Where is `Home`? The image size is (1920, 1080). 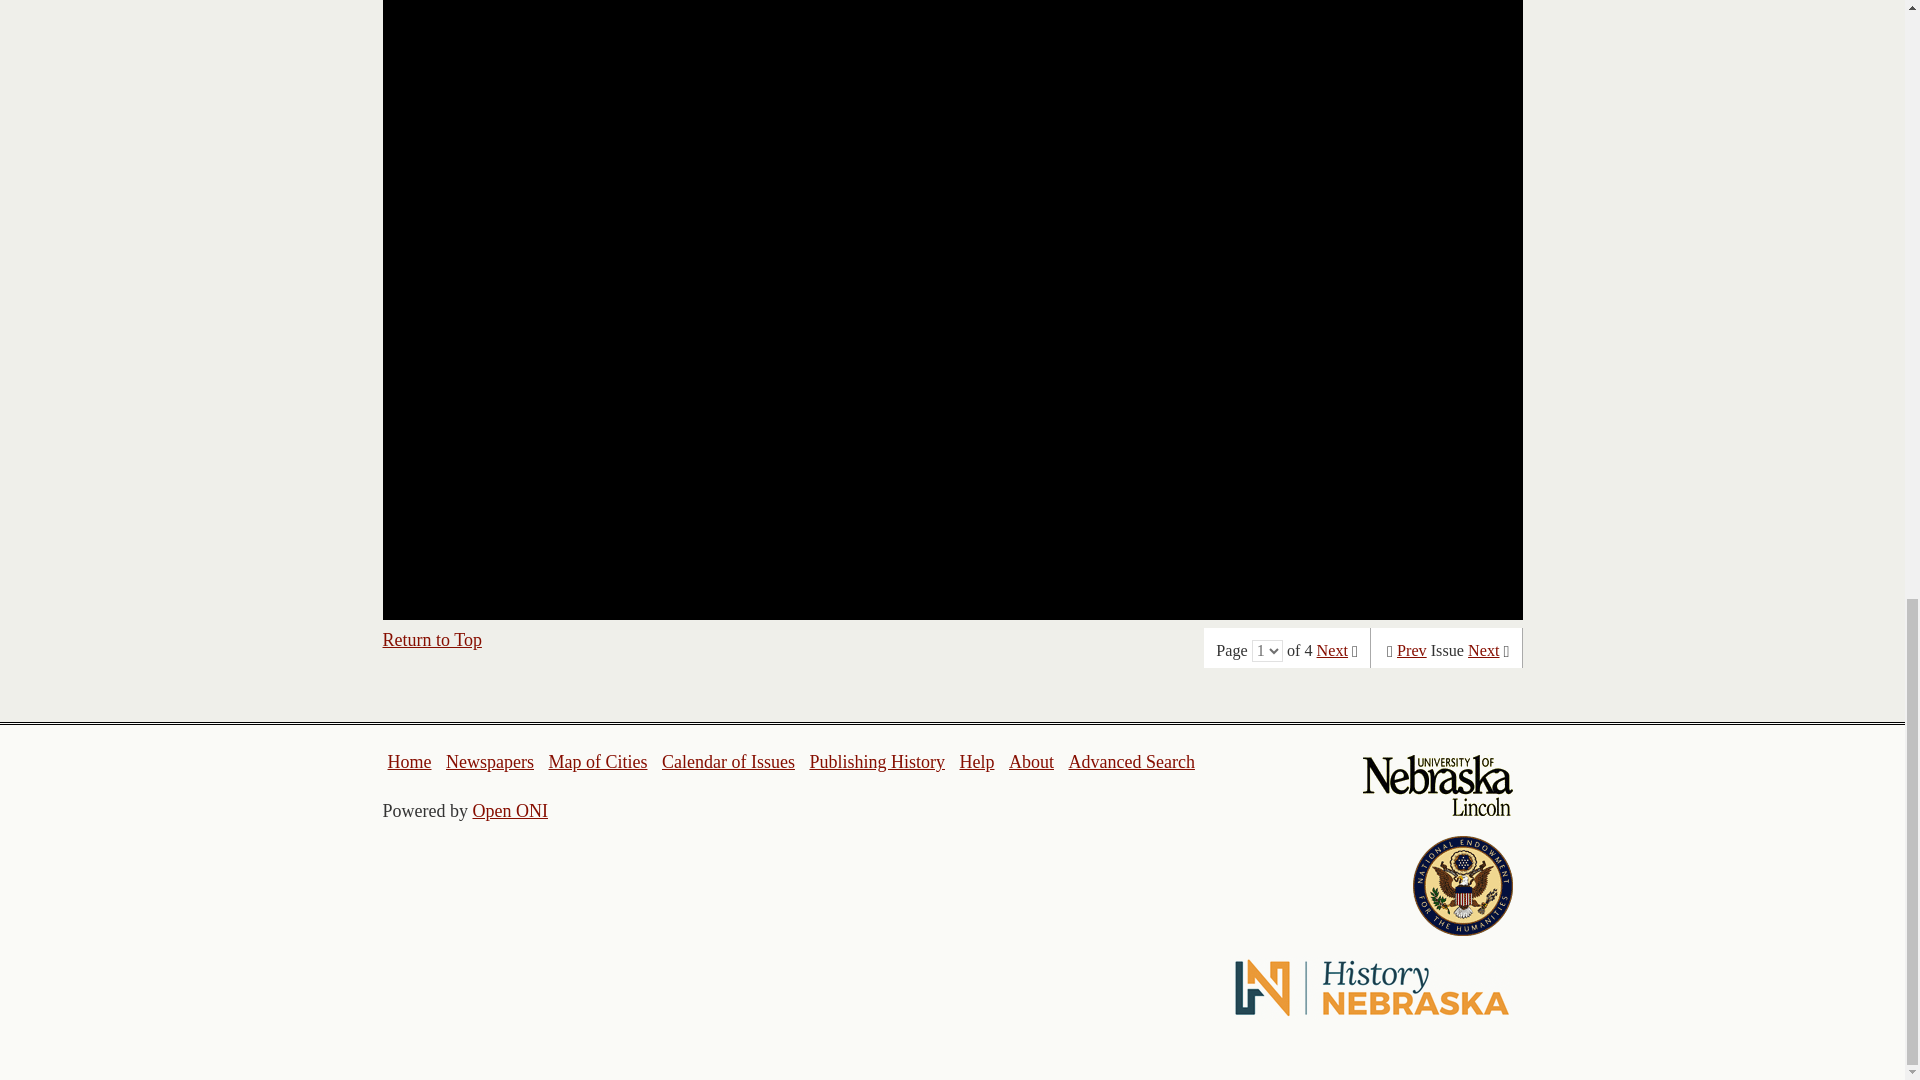
Home is located at coordinates (410, 762).